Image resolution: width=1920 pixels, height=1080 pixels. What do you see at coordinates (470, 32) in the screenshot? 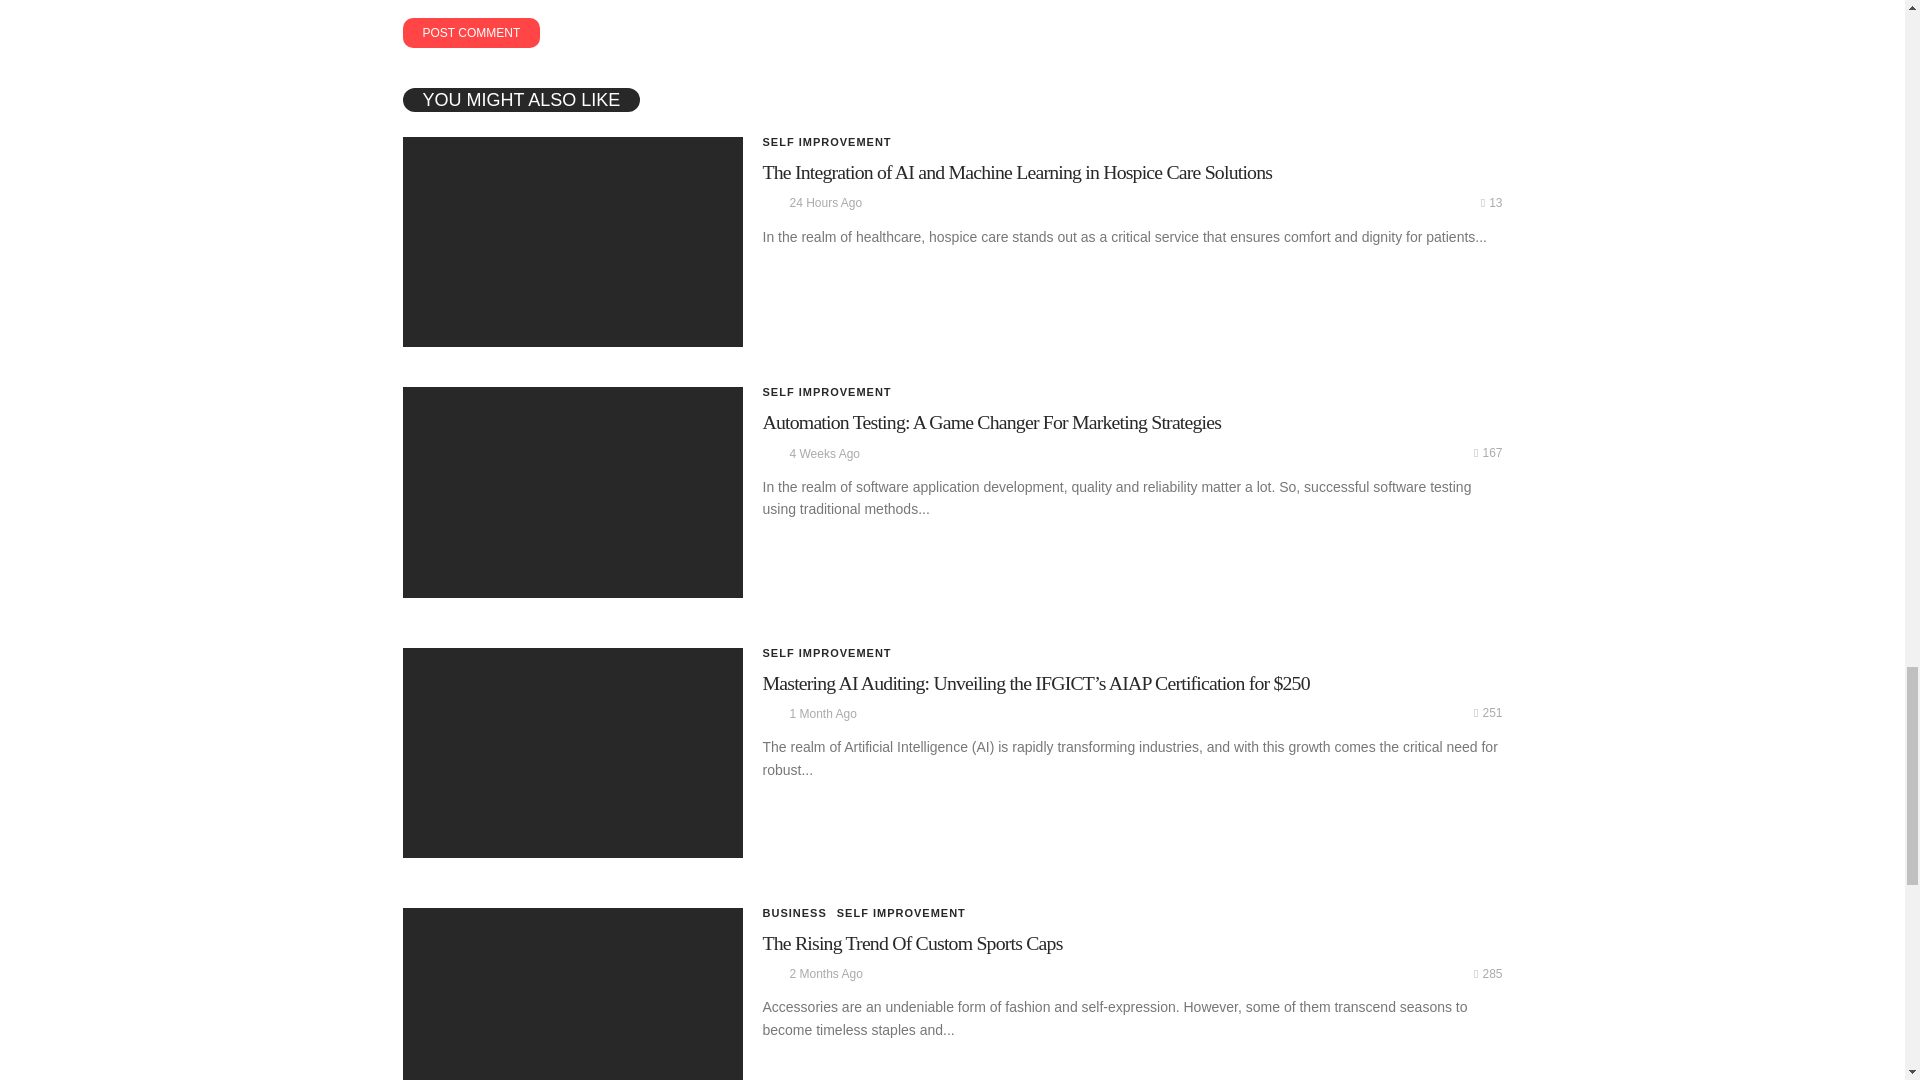
I see `Post Comment` at bounding box center [470, 32].